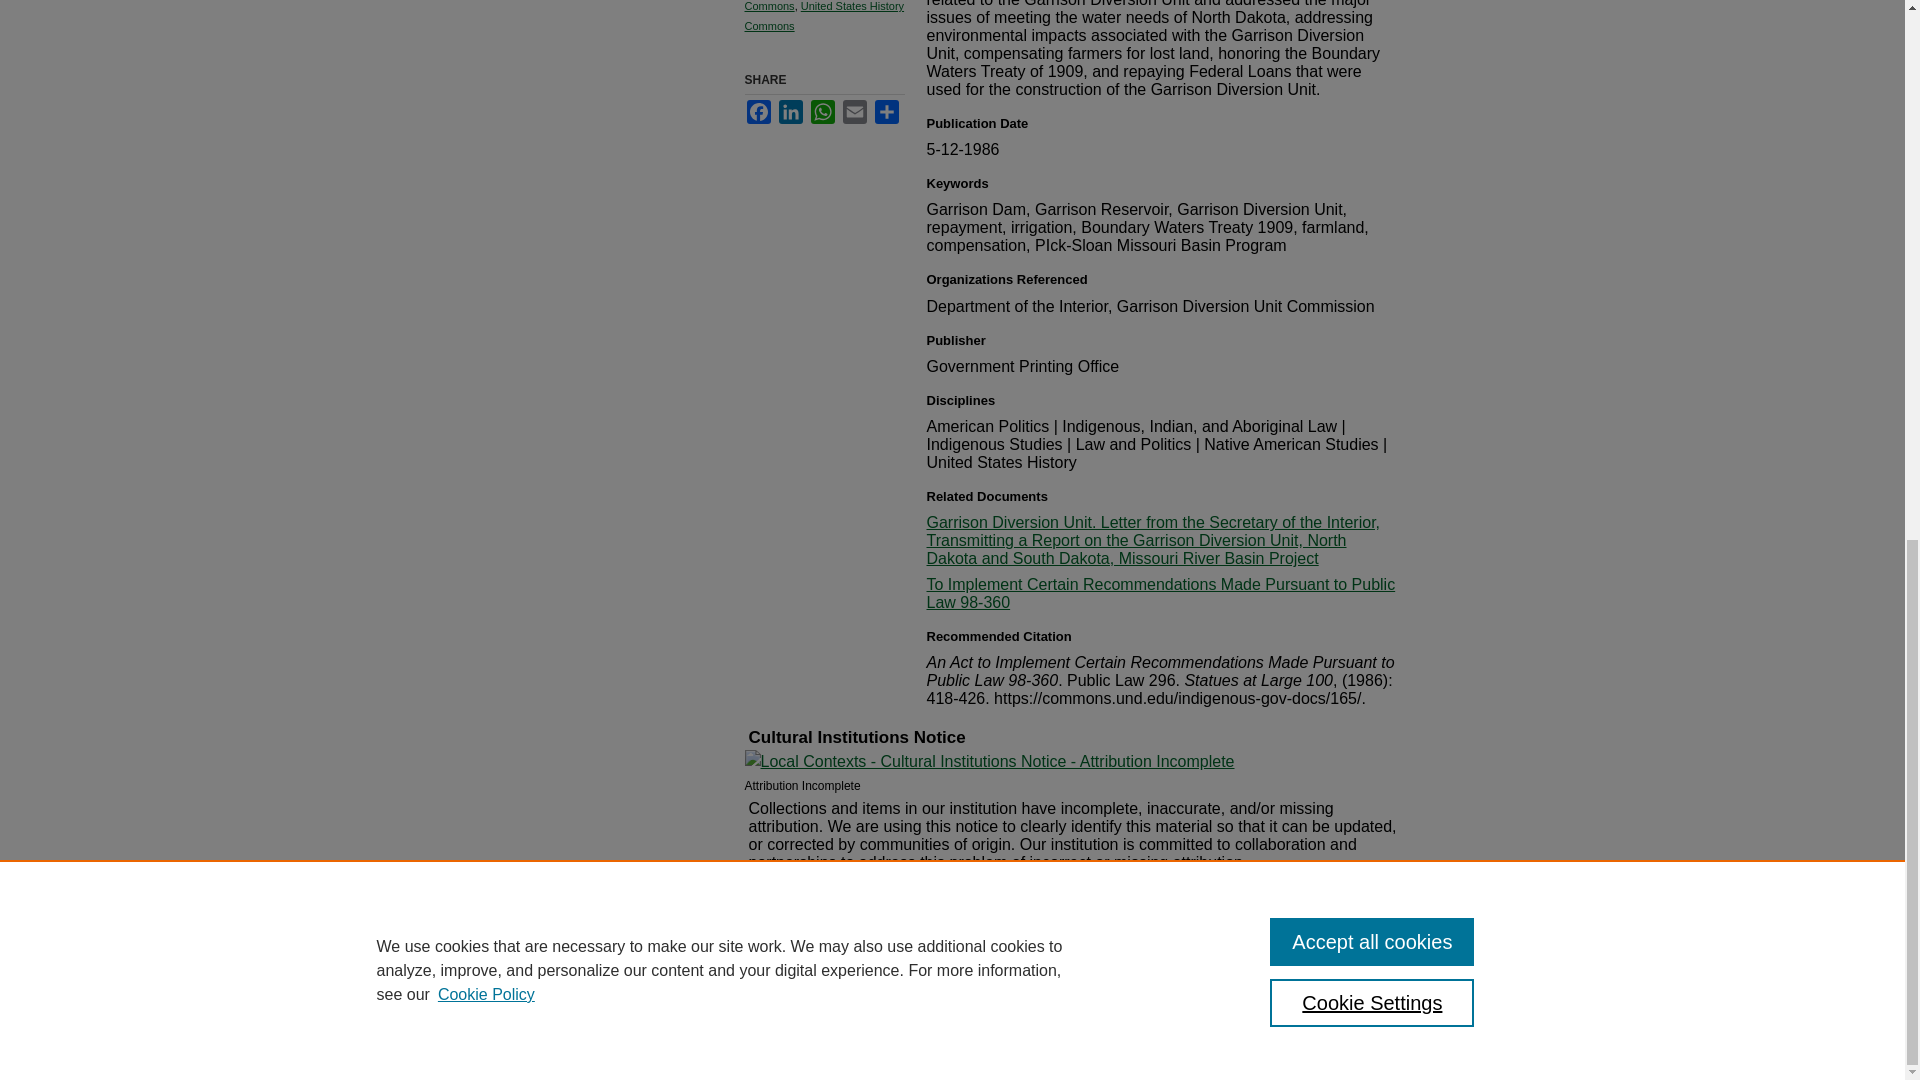 Image resolution: width=1920 pixels, height=1080 pixels. Describe the element at coordinates (758, 112) in the screenshot. I see `Facebook` at that location.